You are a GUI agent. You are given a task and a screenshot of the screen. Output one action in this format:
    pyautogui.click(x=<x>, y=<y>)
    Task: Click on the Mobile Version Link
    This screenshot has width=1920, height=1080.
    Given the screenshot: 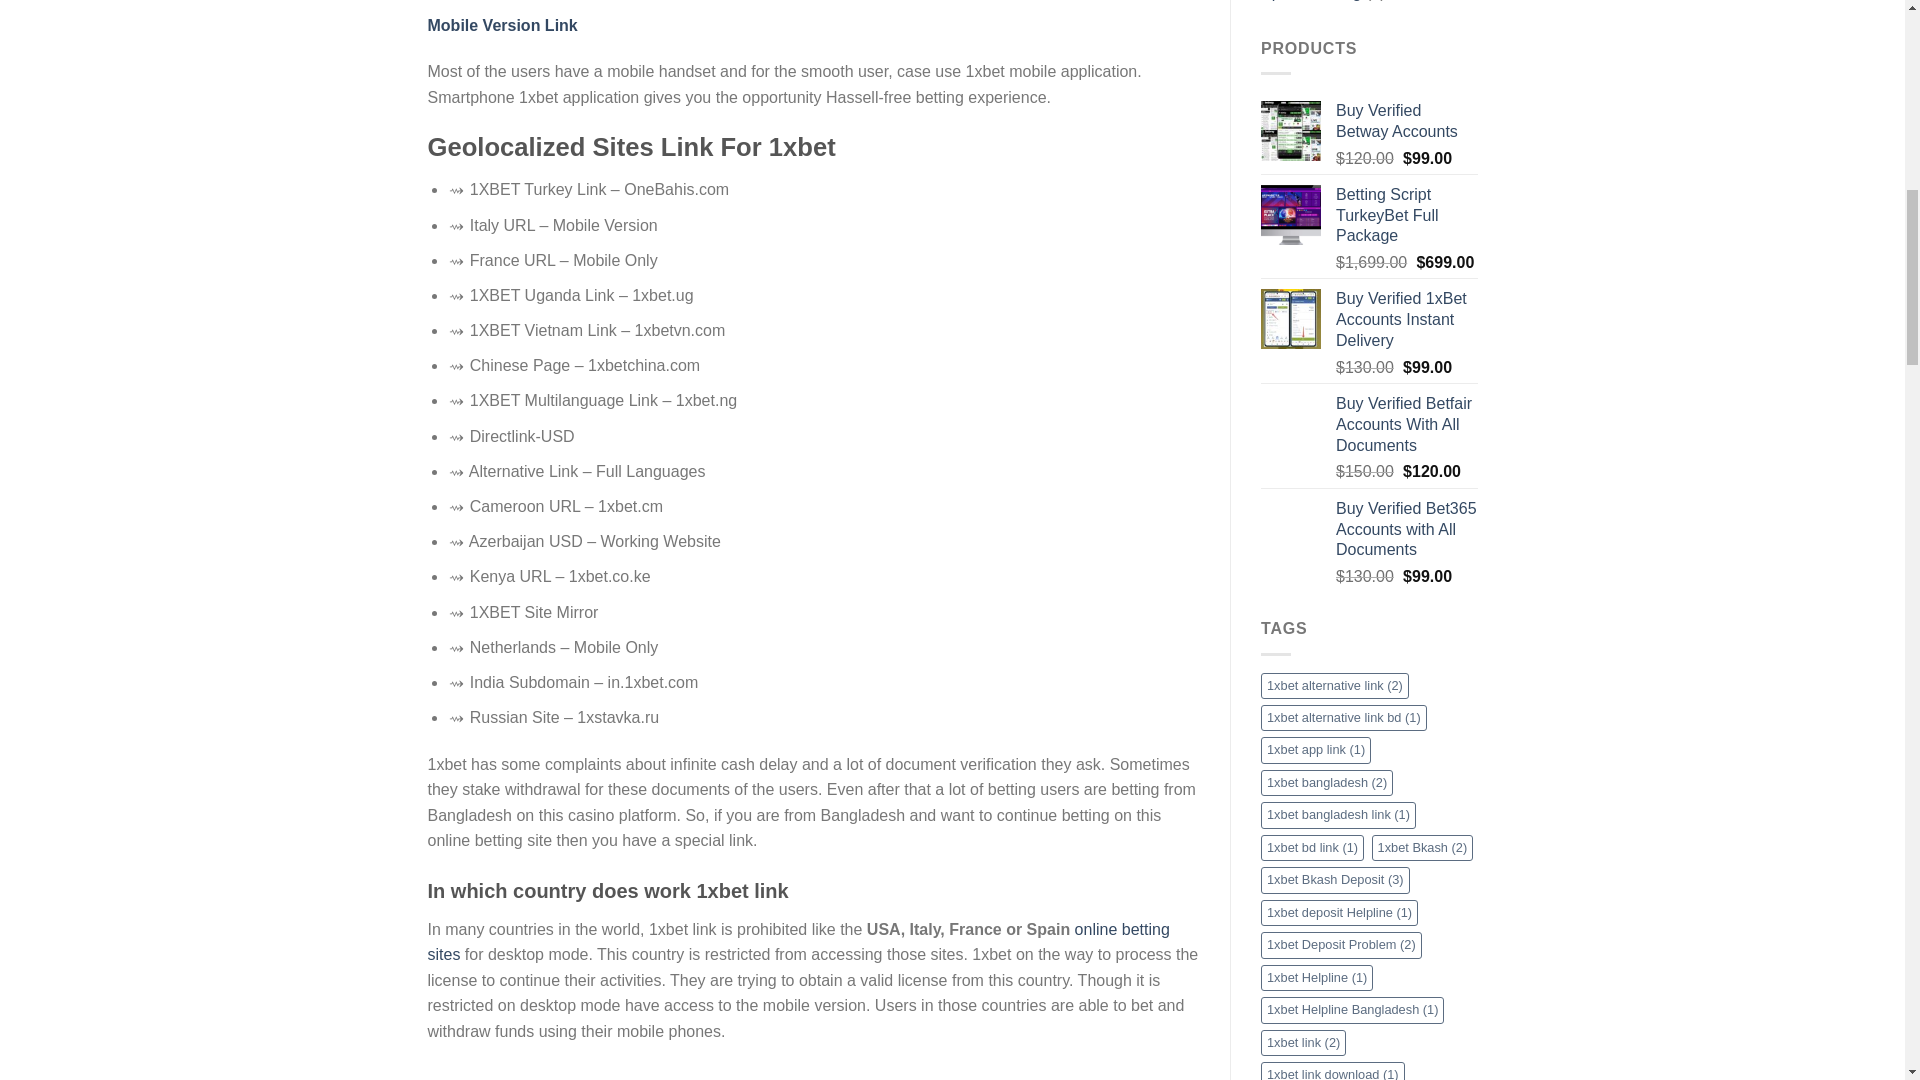 What is the action you would take?
    pyautogui.click(x=502, y=25)
    